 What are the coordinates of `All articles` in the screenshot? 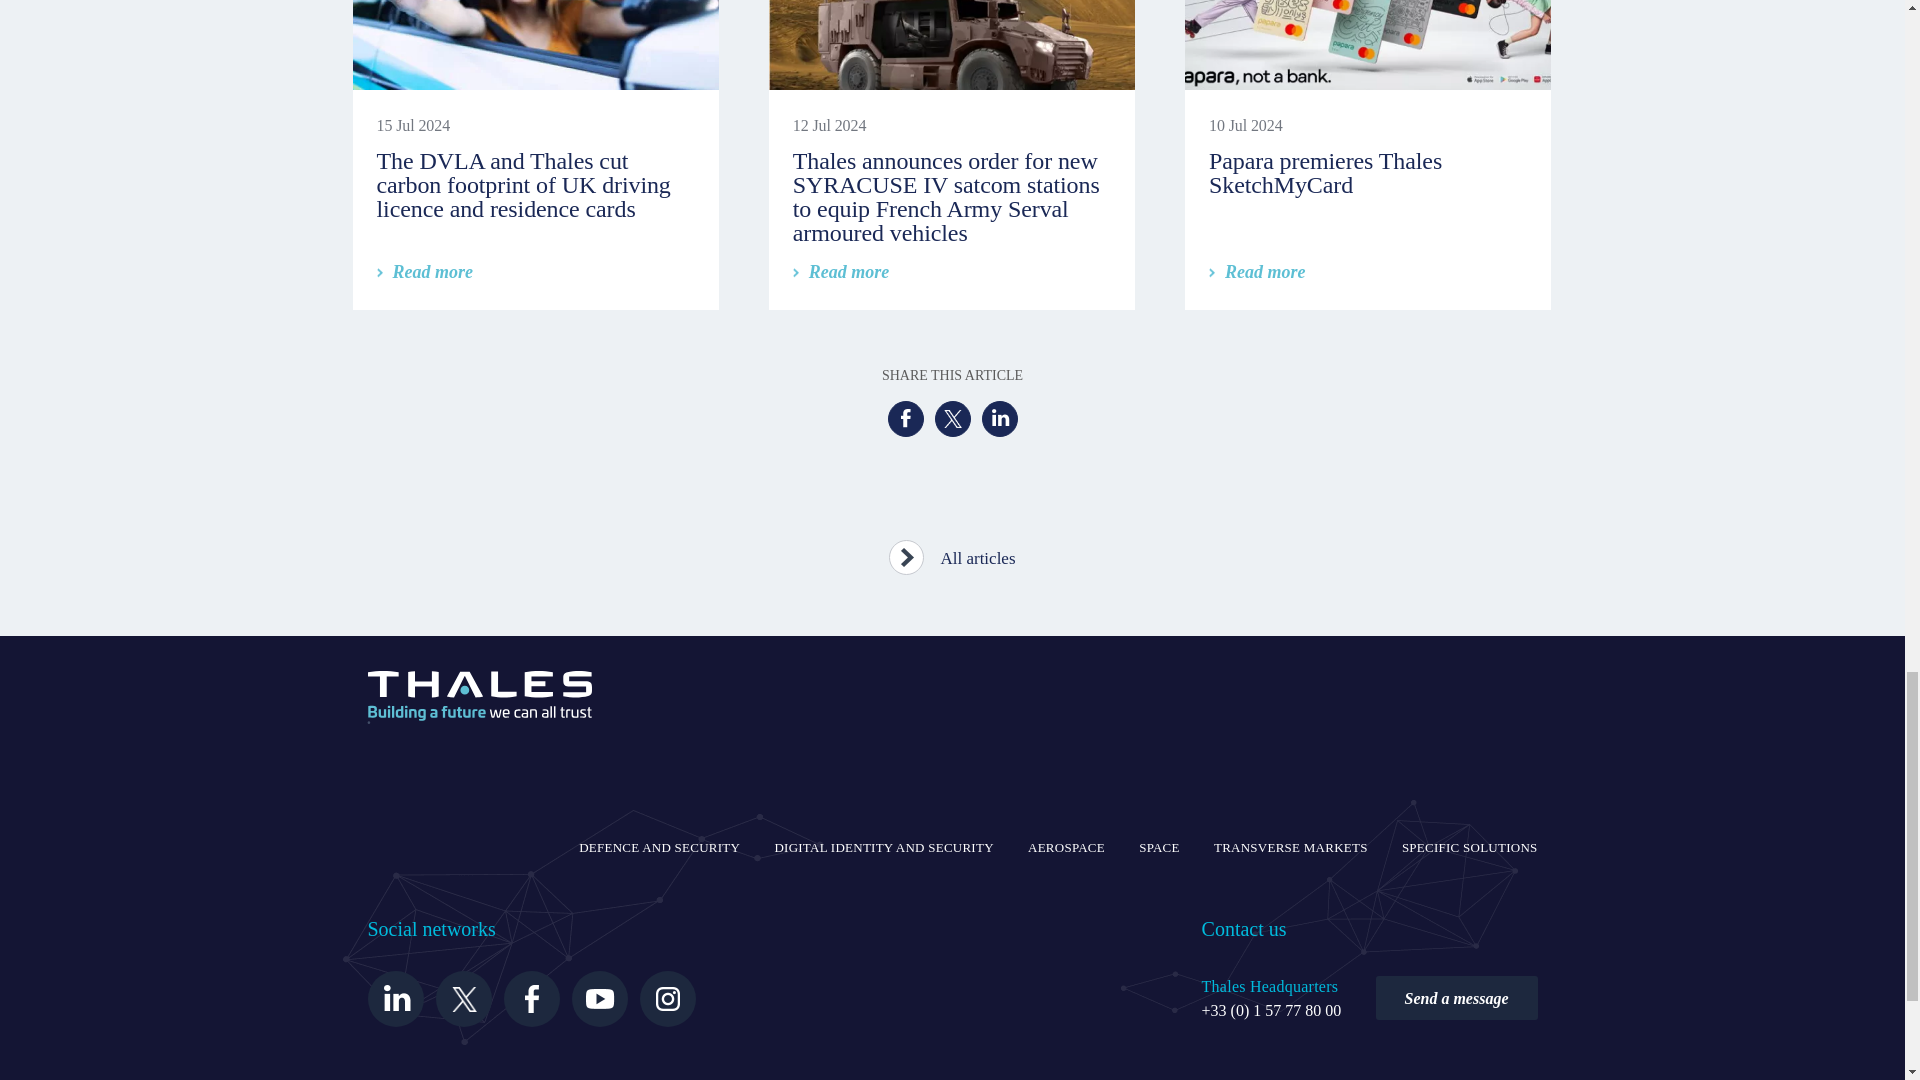 It's located at (952, 552).